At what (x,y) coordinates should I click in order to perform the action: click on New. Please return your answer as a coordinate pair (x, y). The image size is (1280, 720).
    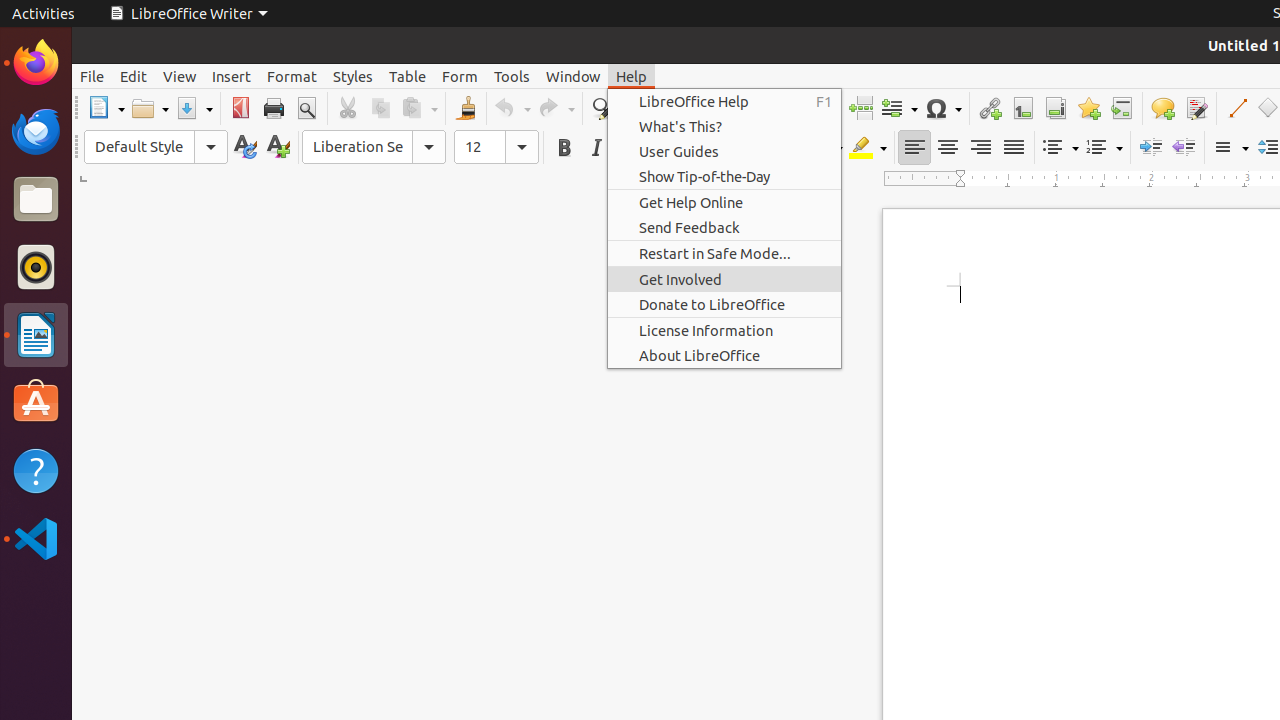
    Looking at the image, I should click on (278, 148).